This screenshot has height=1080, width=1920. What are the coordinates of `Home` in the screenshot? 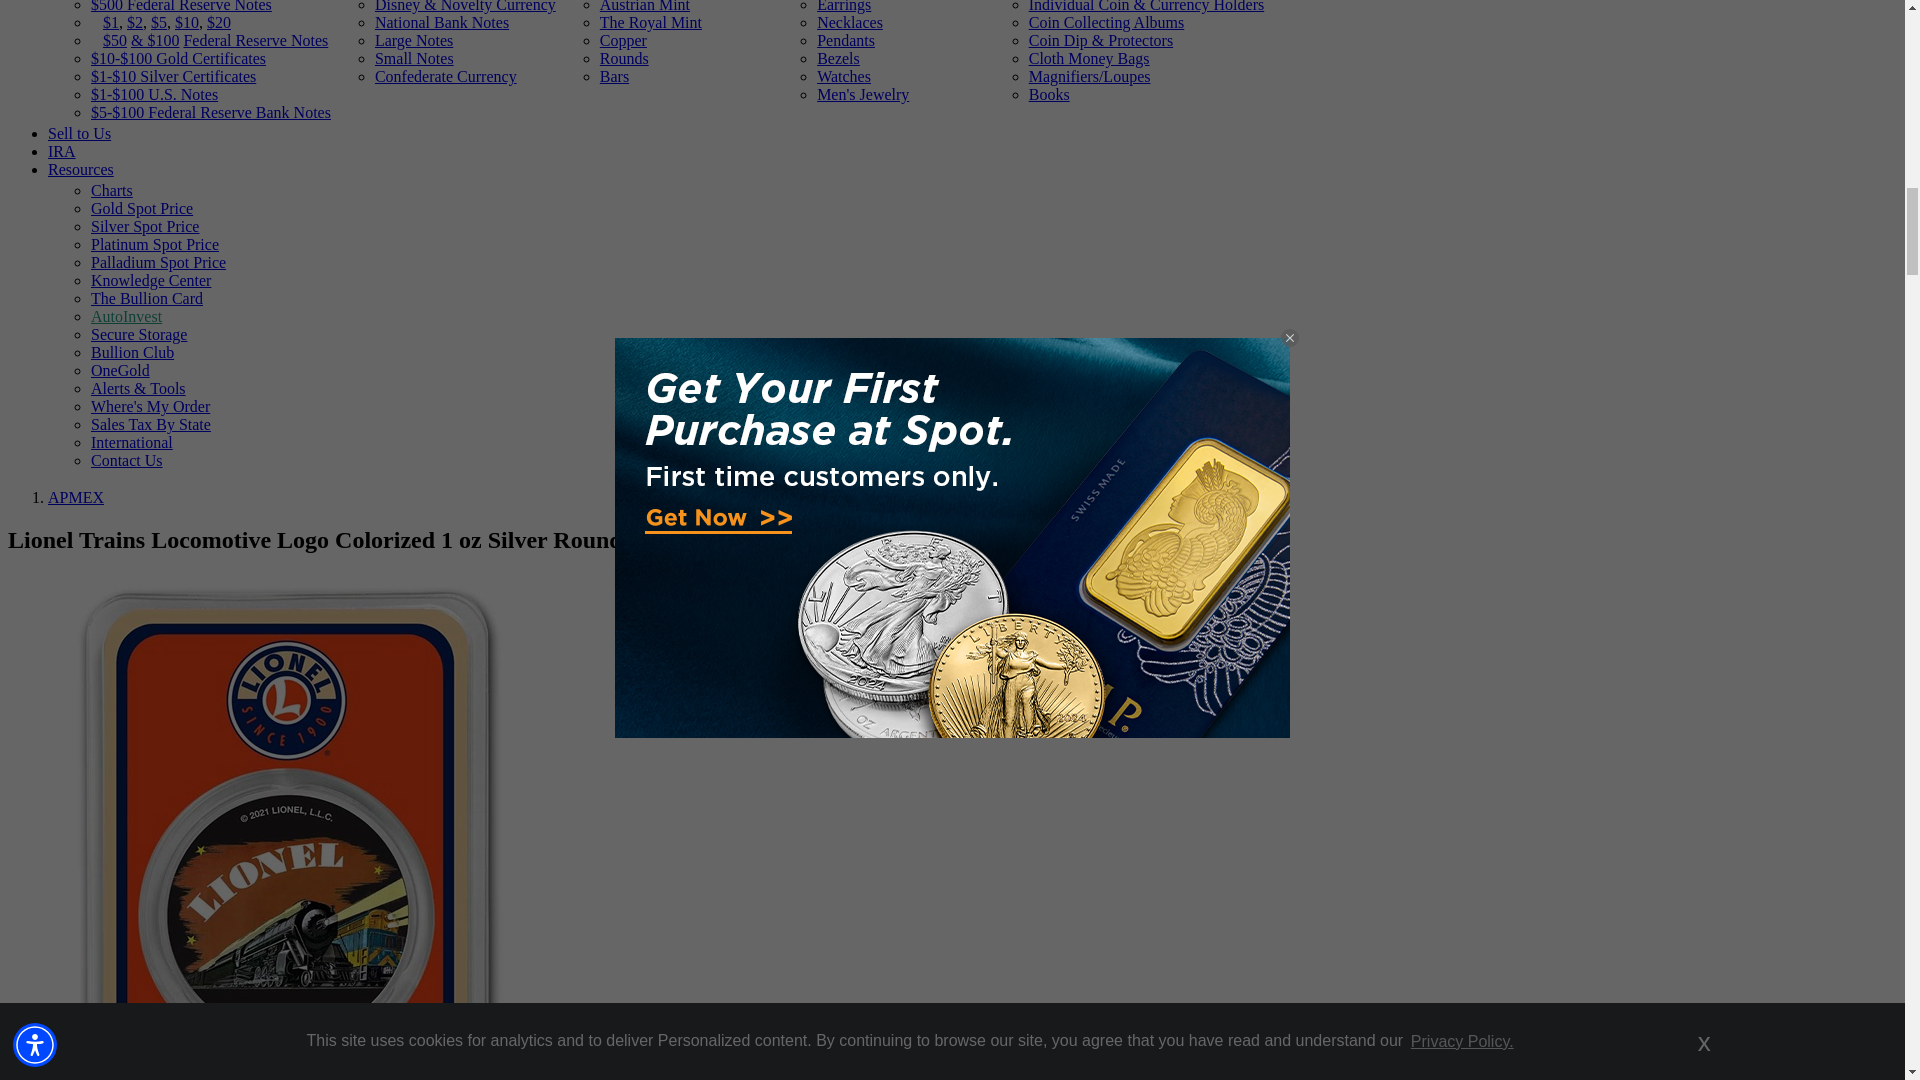 It's located at (76, 498).